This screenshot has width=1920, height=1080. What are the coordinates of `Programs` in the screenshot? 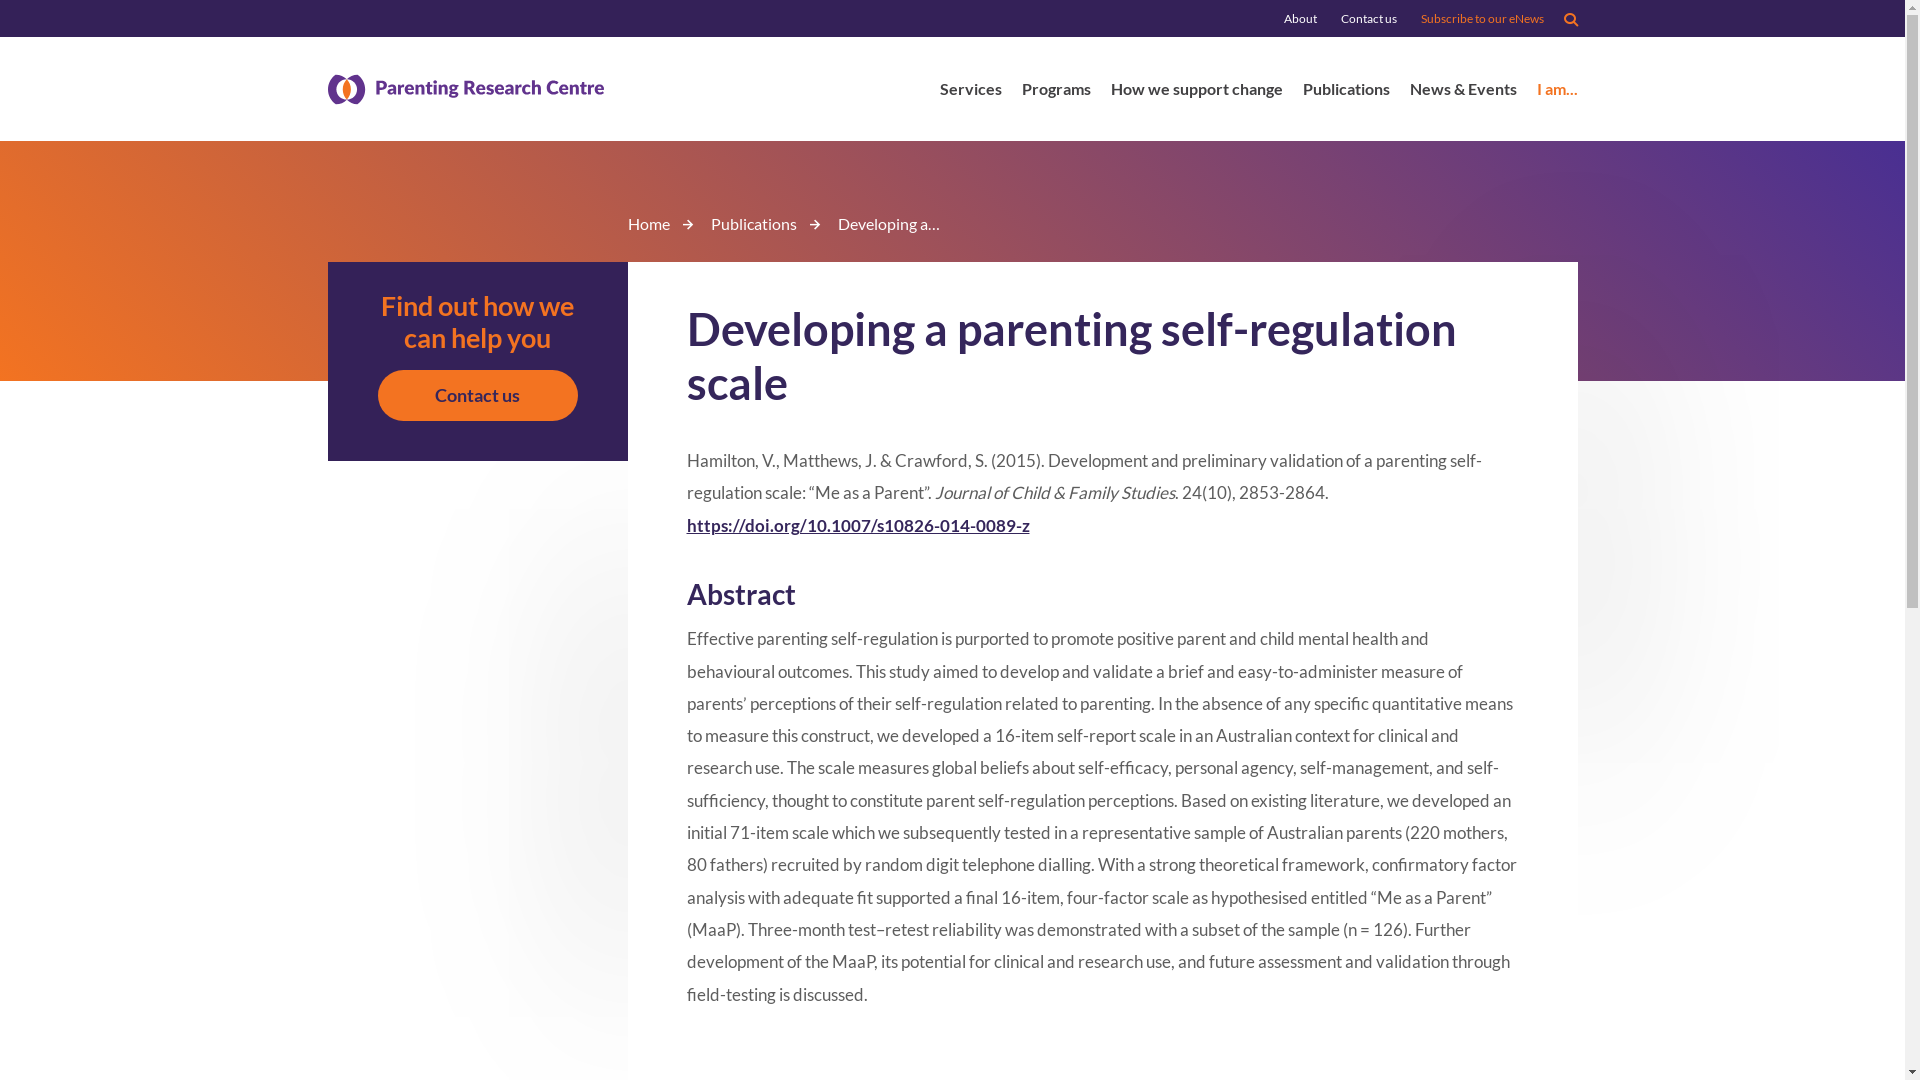 It's located at (1056, 92).